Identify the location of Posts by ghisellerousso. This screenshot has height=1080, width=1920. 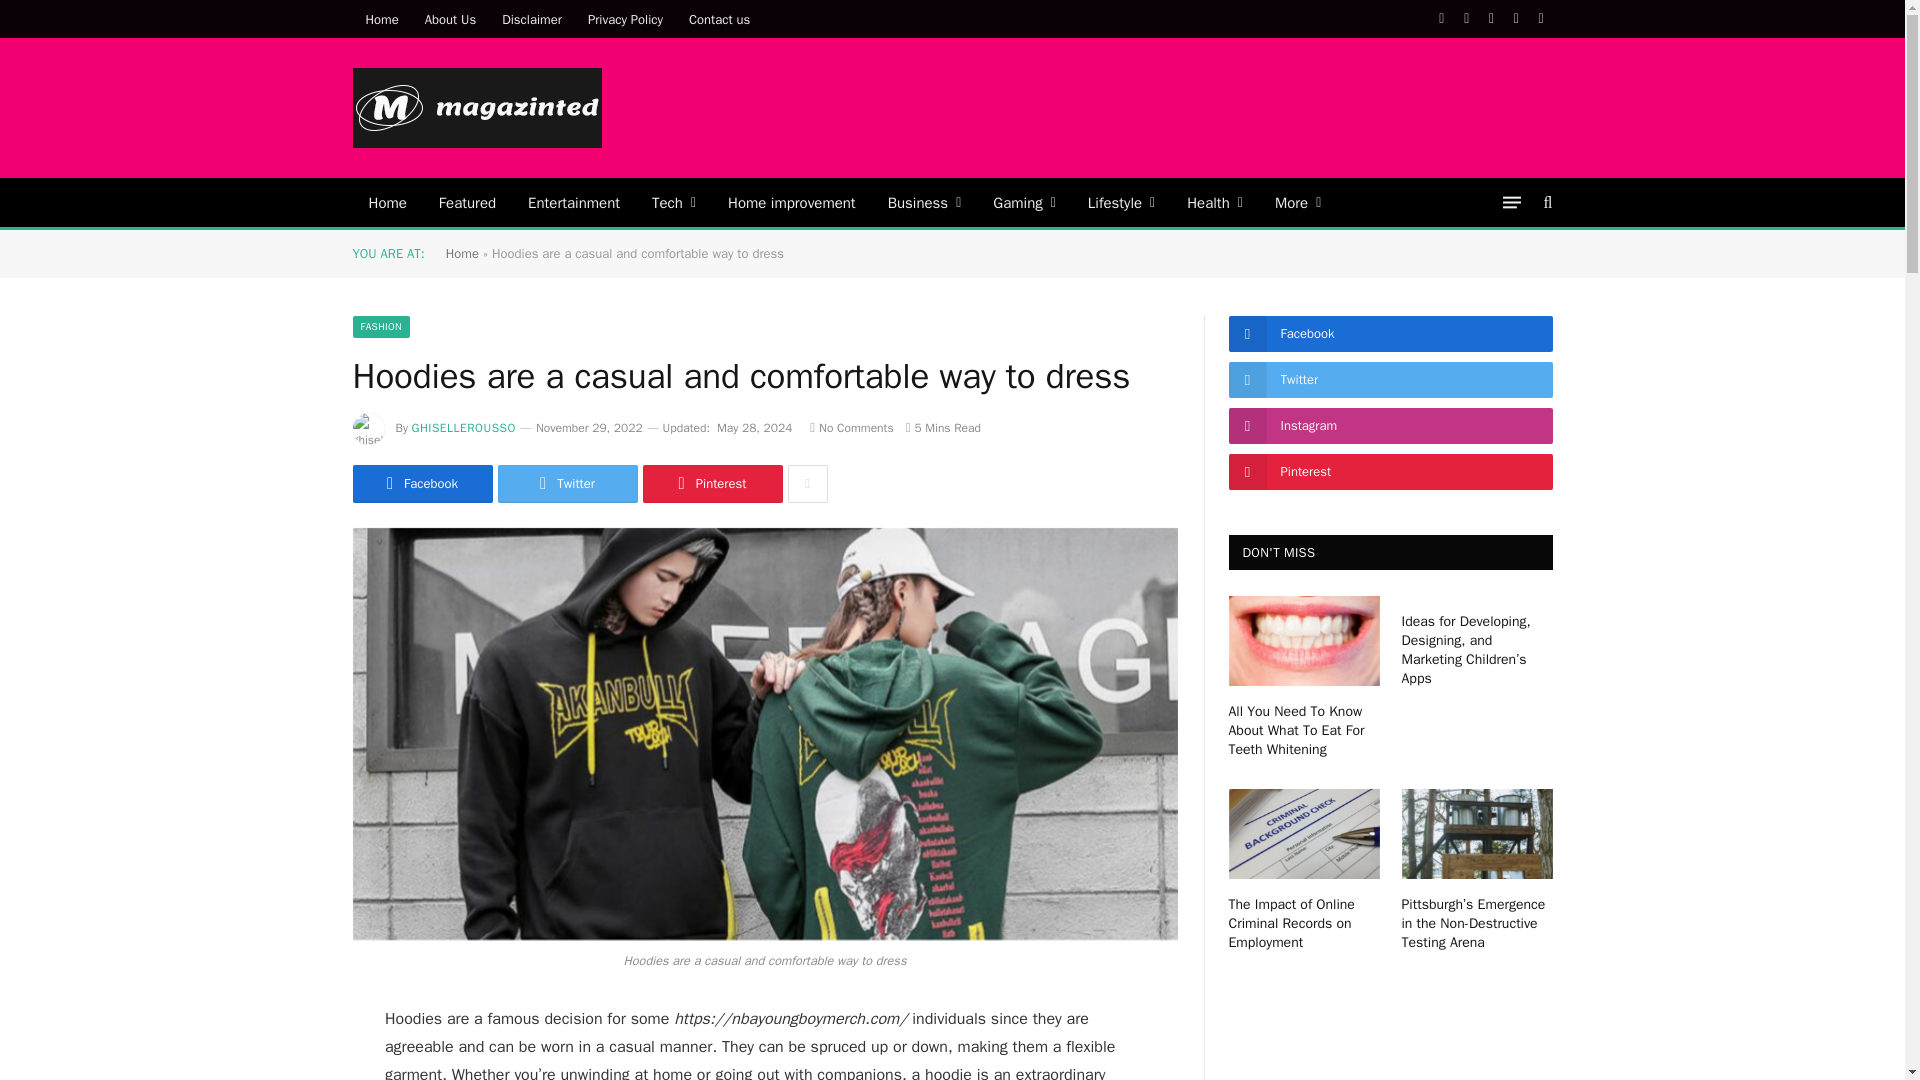
(464, 428).